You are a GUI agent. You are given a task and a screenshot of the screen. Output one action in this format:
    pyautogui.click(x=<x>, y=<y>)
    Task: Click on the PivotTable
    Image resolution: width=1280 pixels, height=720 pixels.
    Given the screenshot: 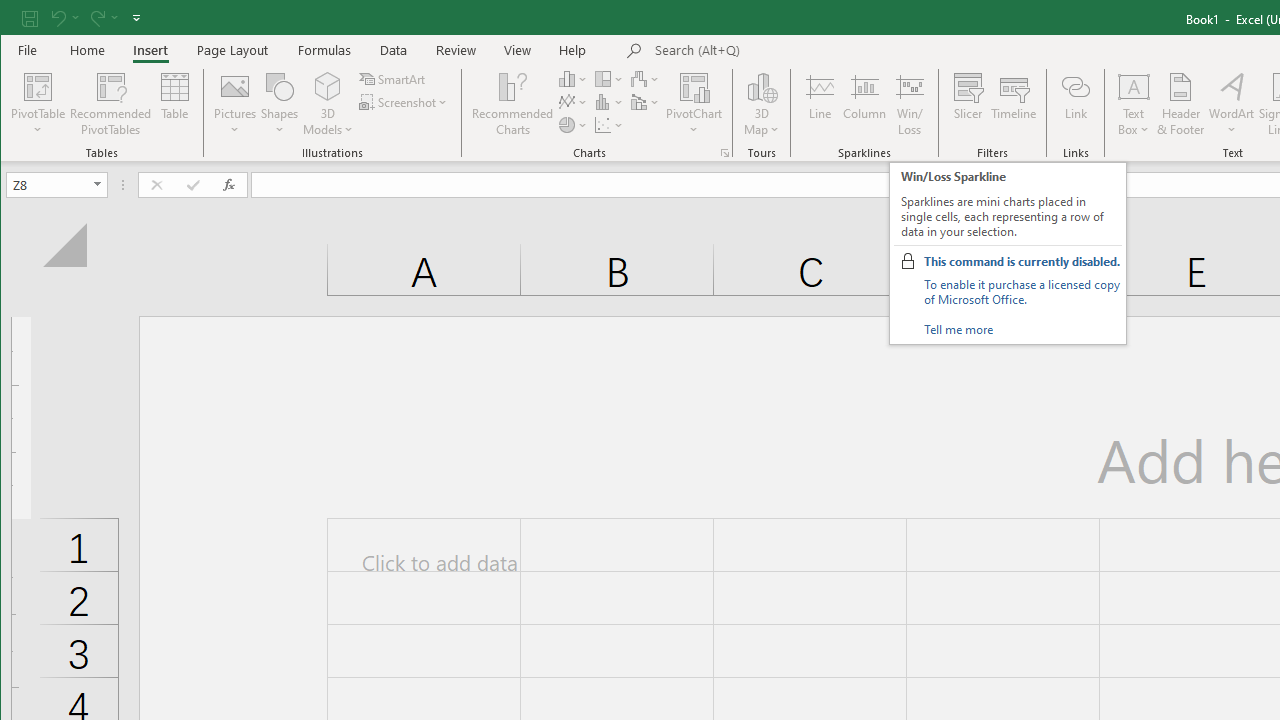 What is the action you would take?
    pyautogui.click(x=38, y=86)
    